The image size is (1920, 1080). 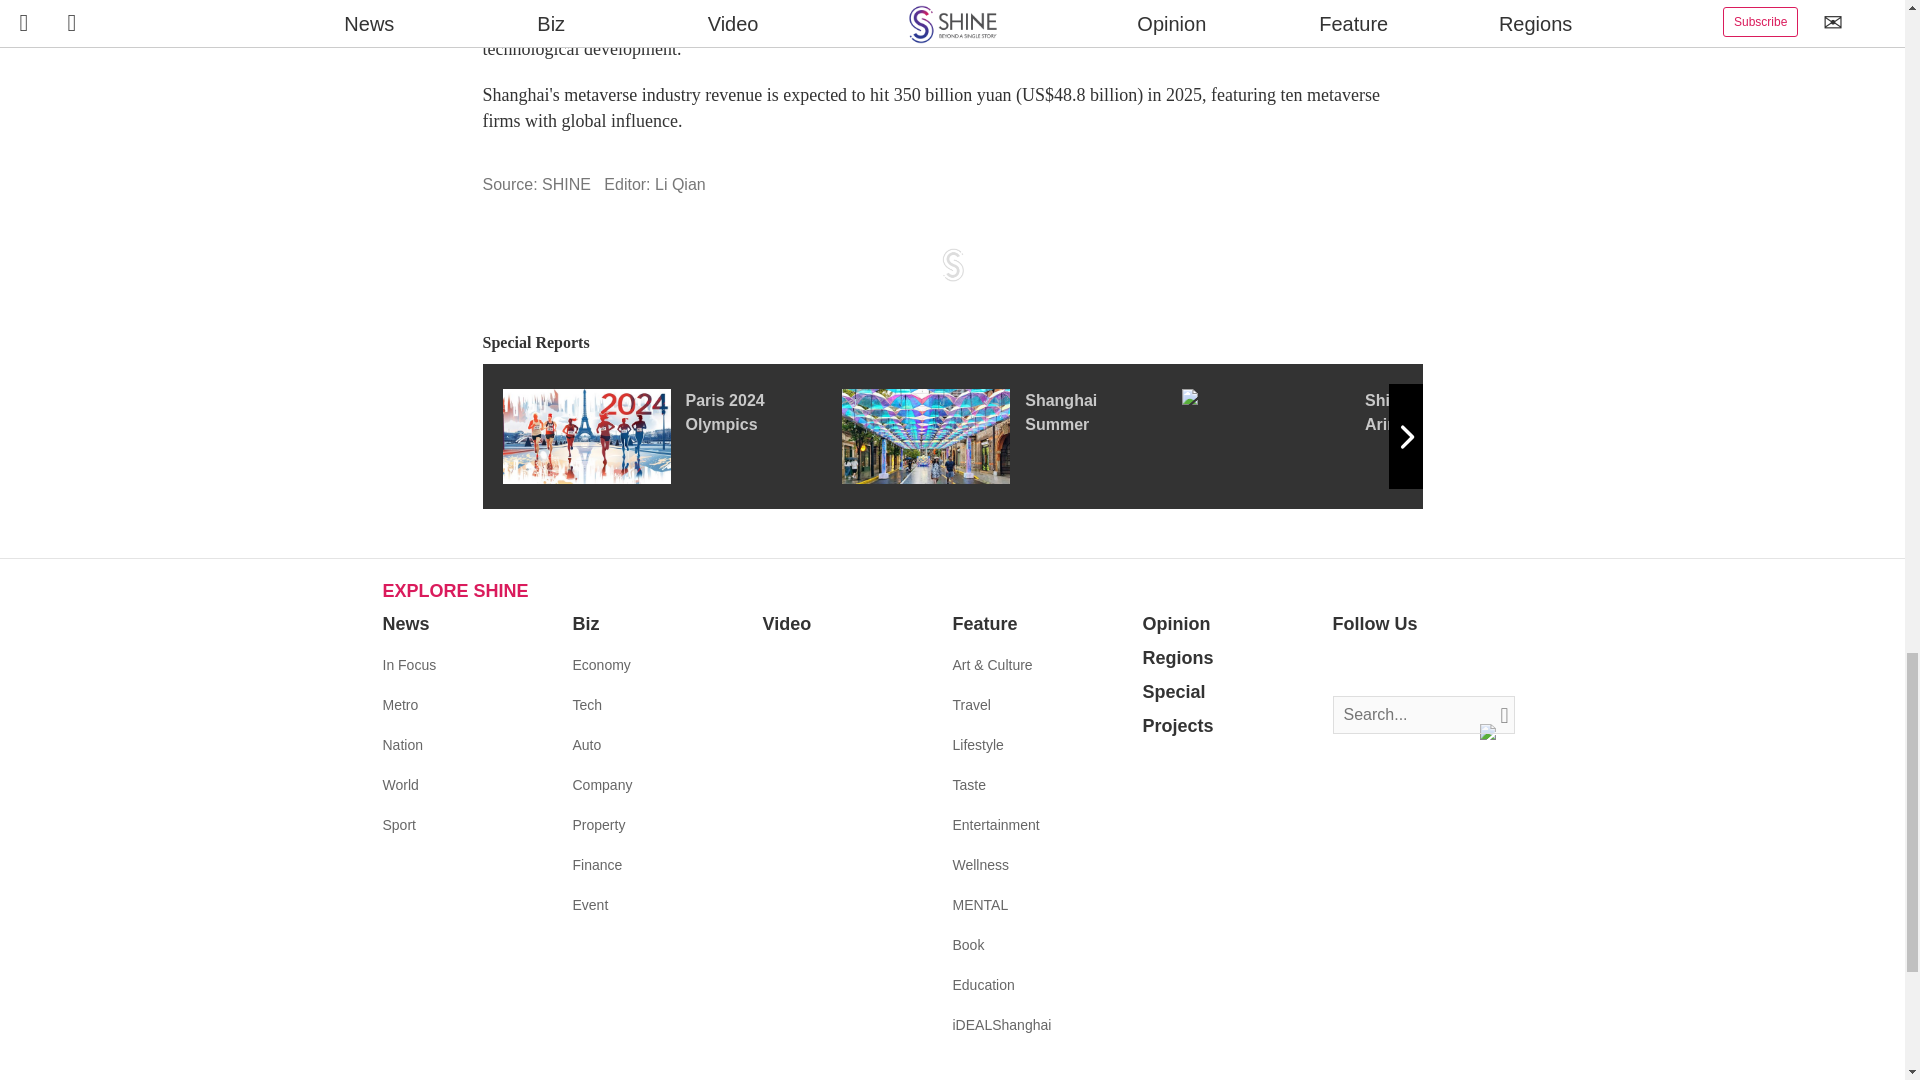 I want to click on News, so click(x=405, y=624).